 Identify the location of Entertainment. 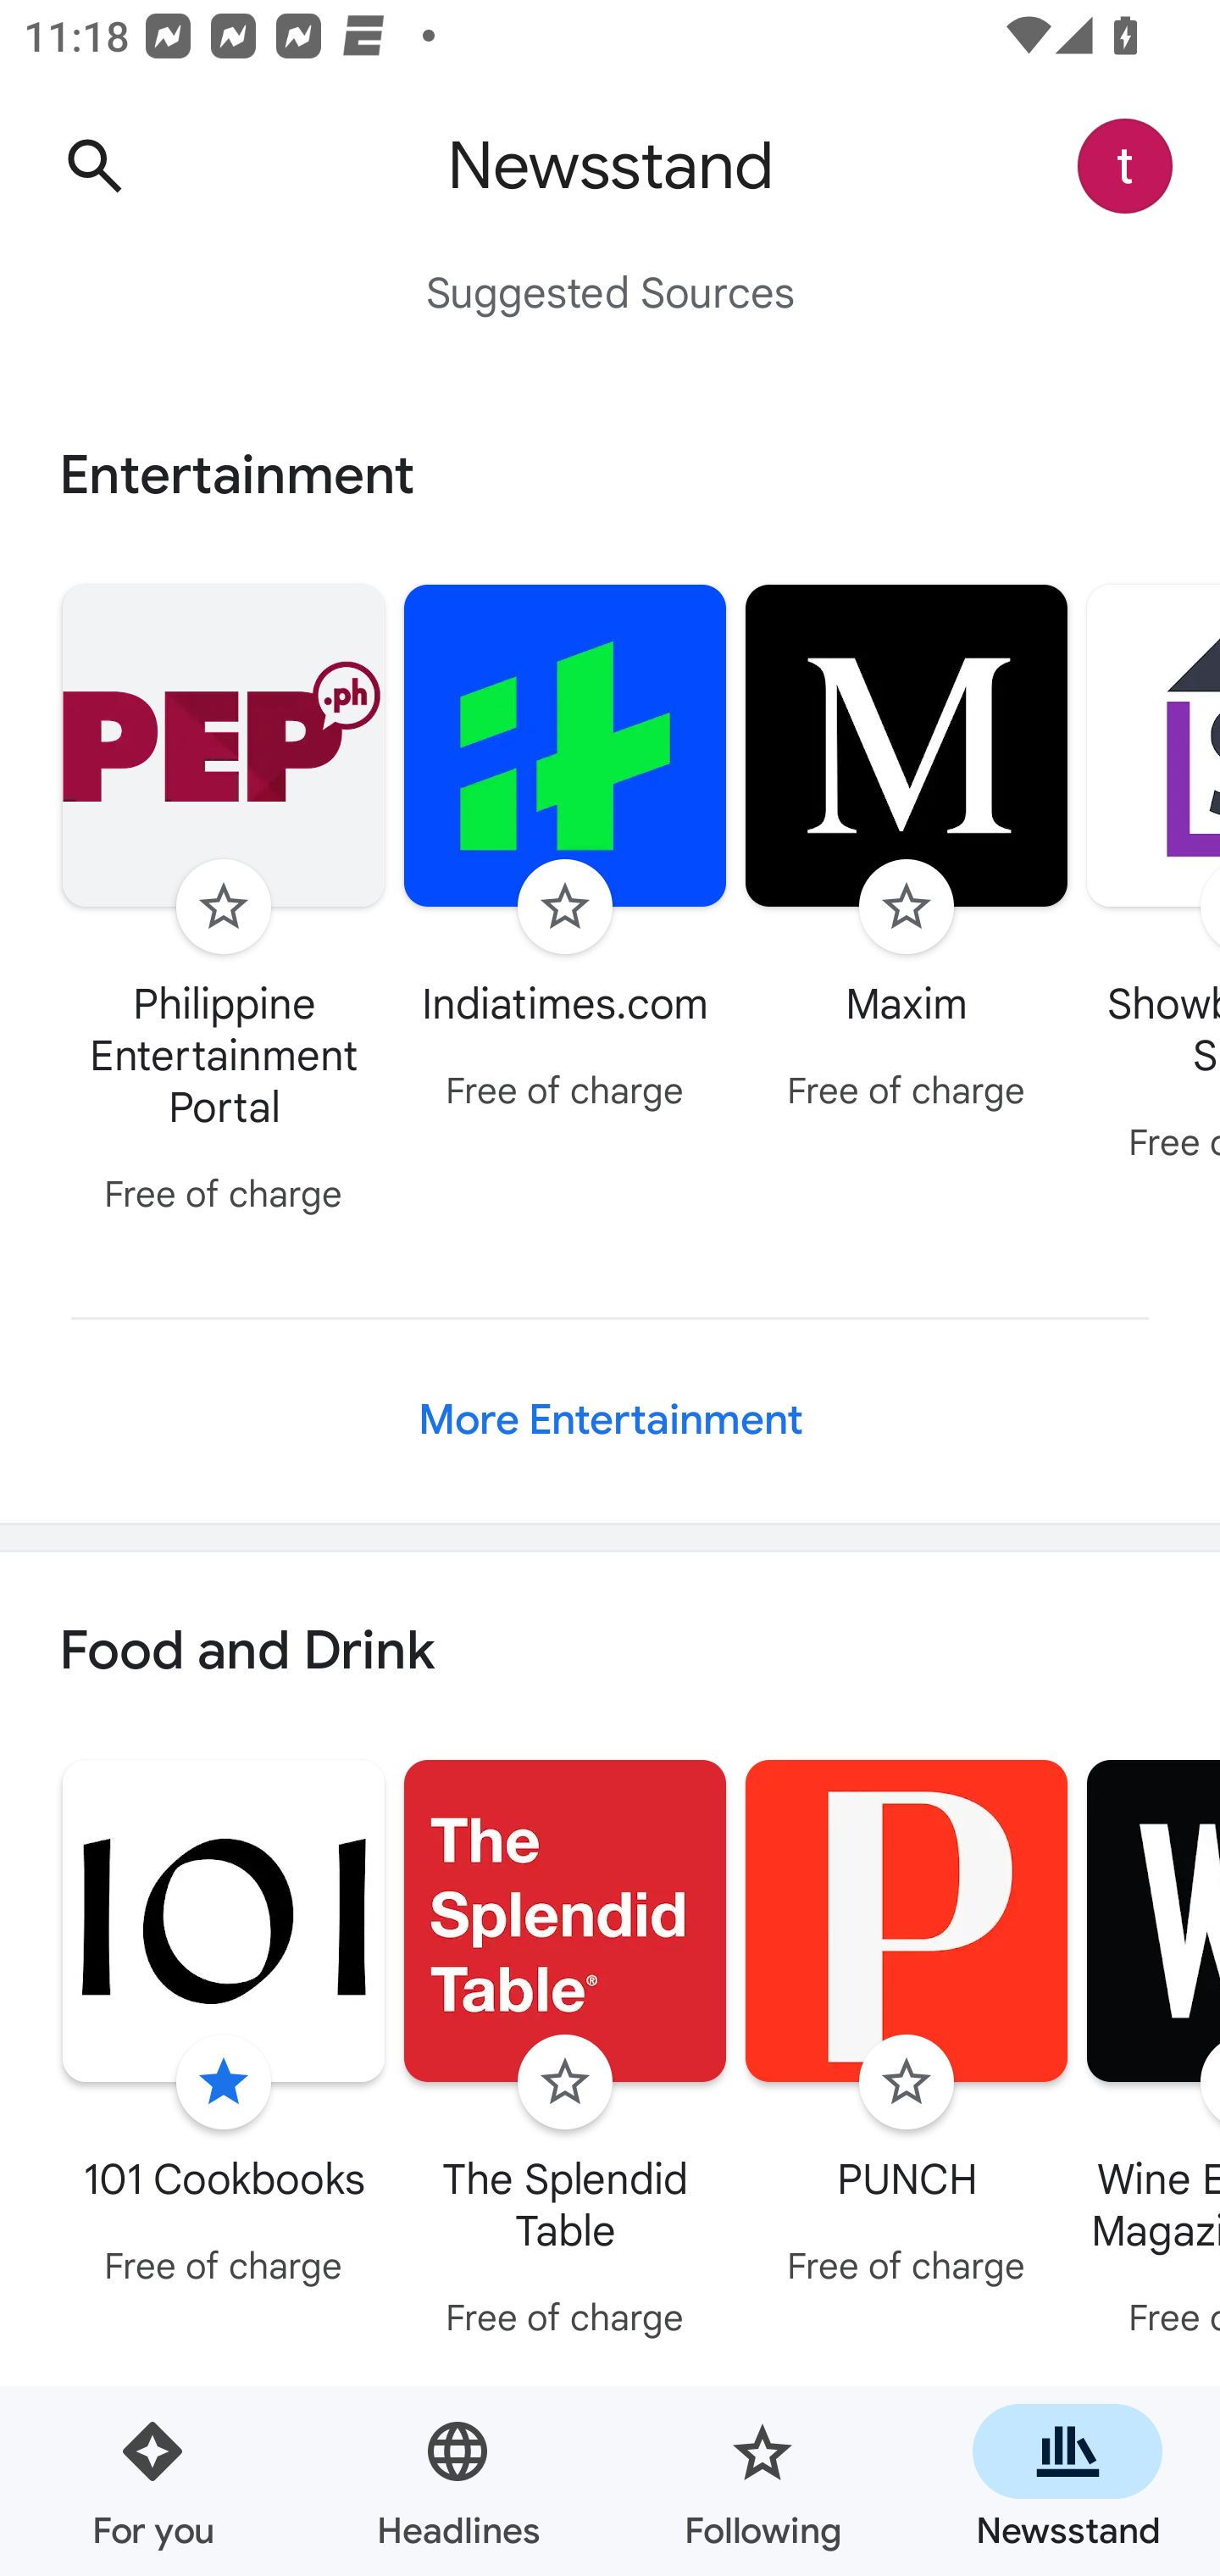
(610, 475).